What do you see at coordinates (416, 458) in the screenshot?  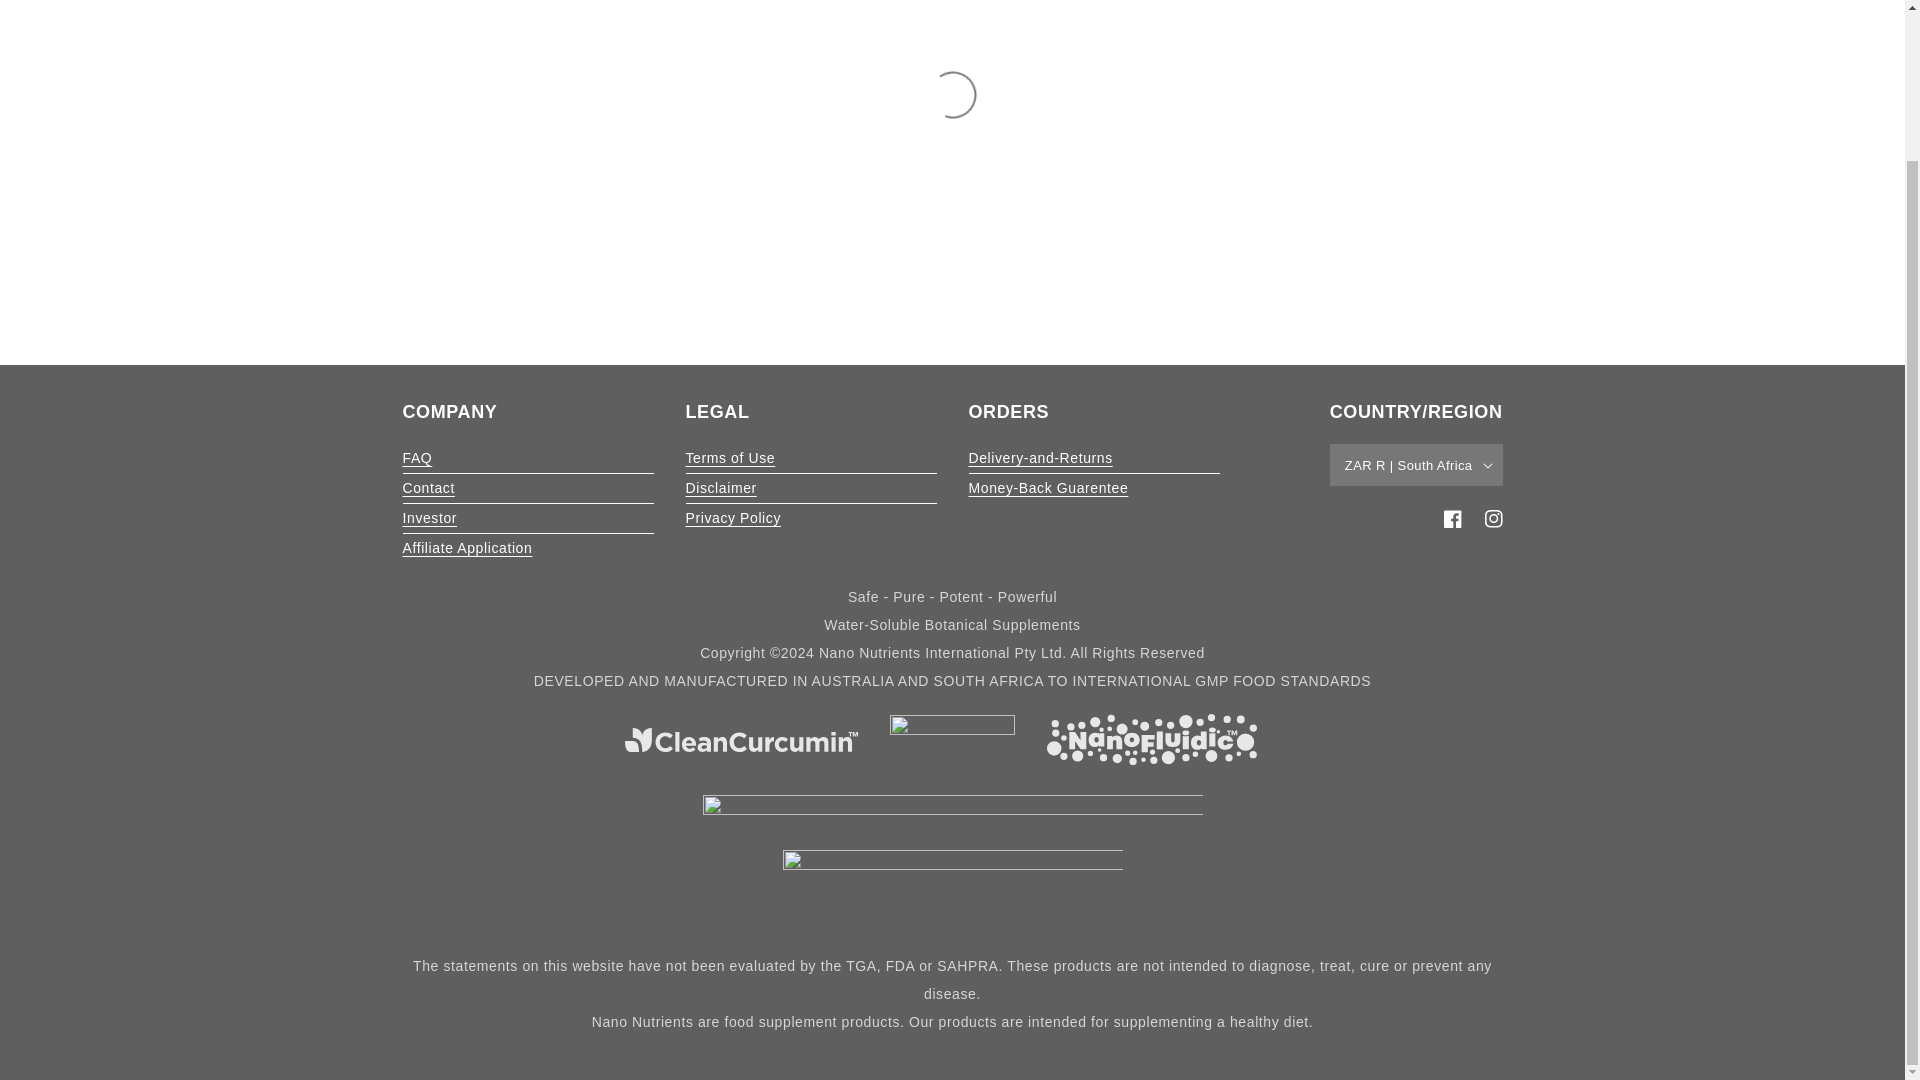 I see `FAQ` at bounding box center [416, 458].